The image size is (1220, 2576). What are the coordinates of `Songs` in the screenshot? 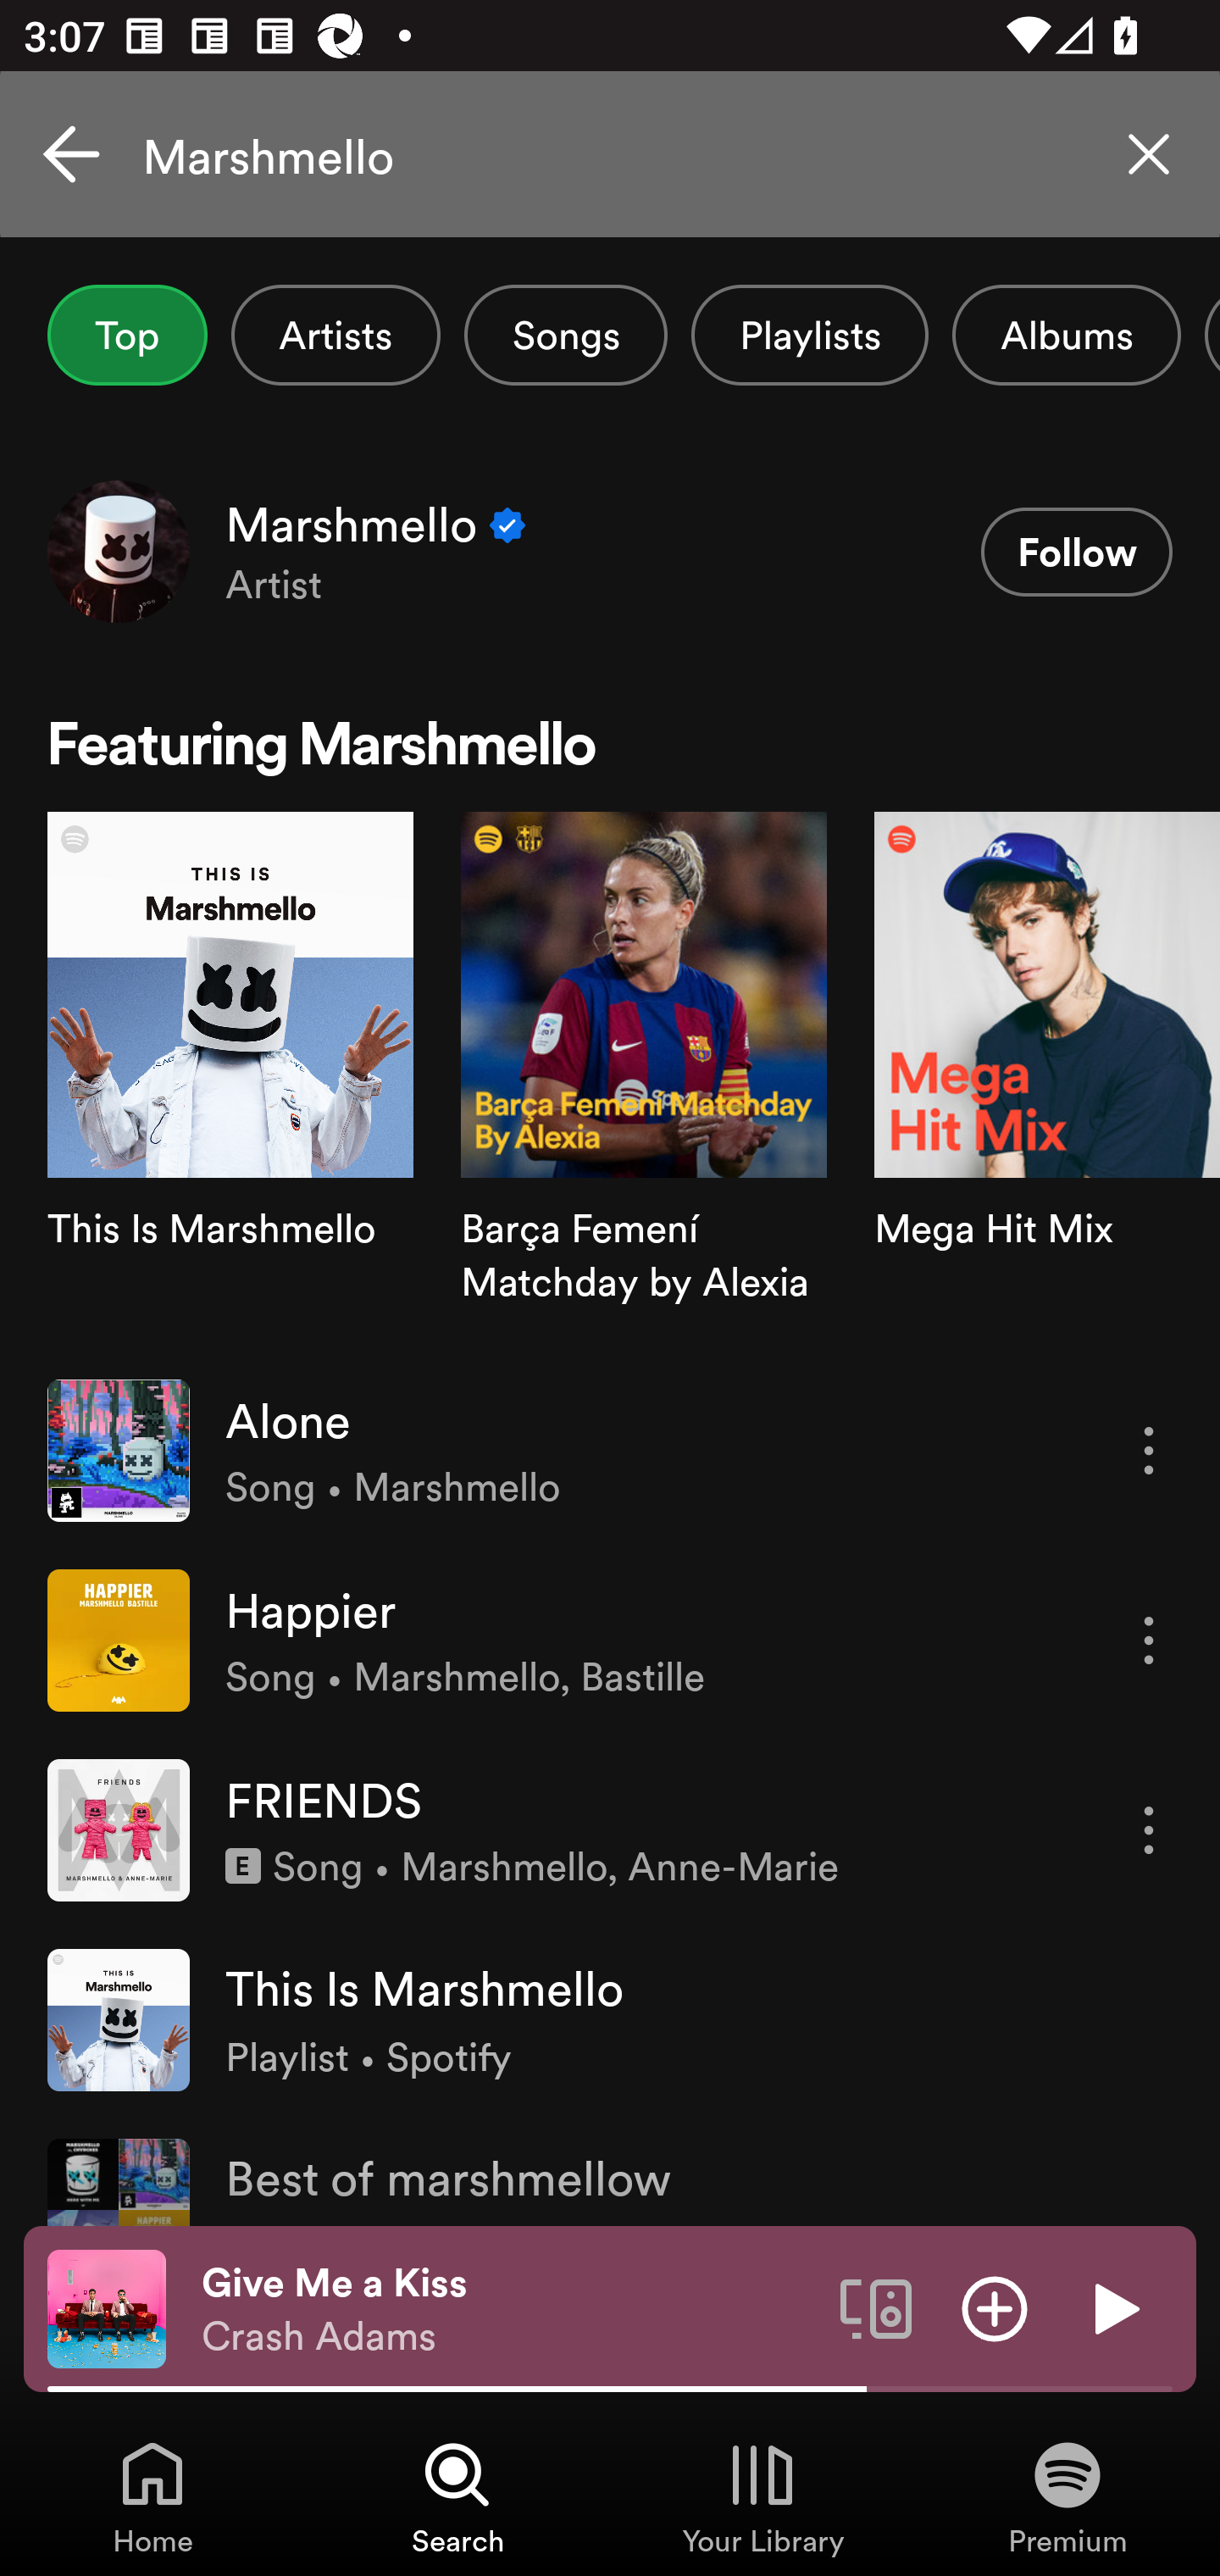 It's located at (566, 335).